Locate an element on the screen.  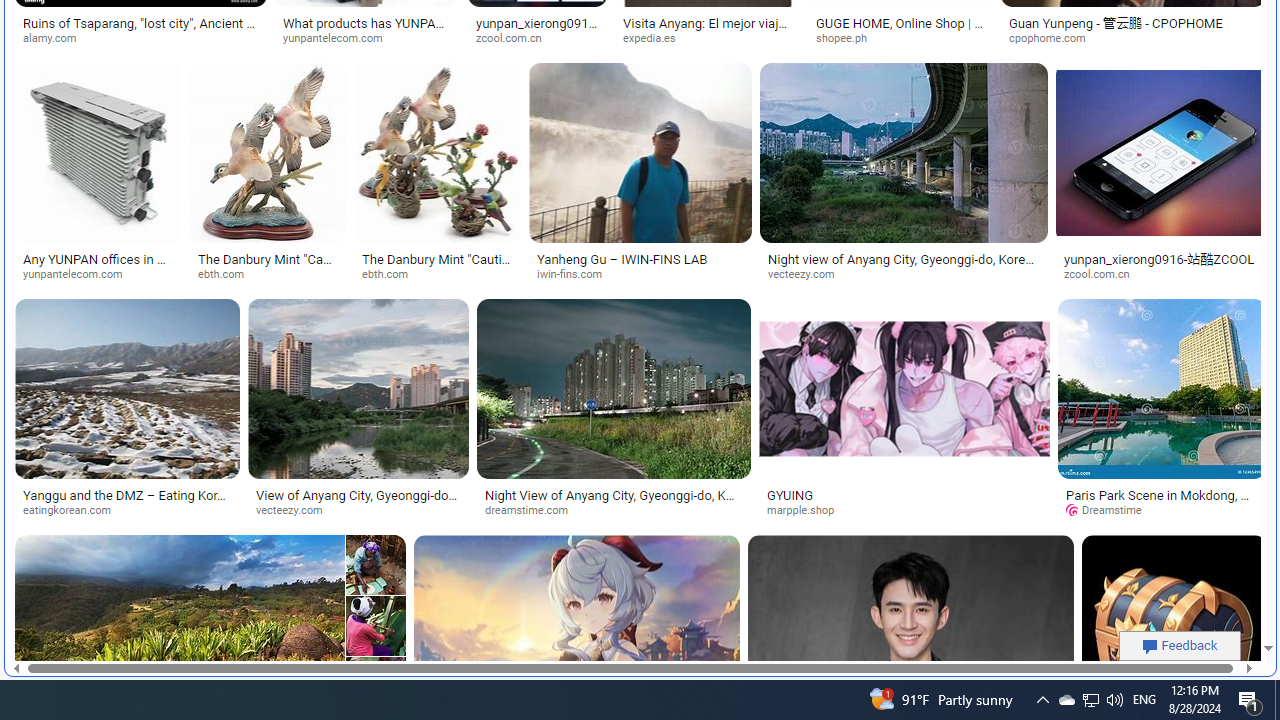
Dreamstime is located at coordinates (1110, 510).